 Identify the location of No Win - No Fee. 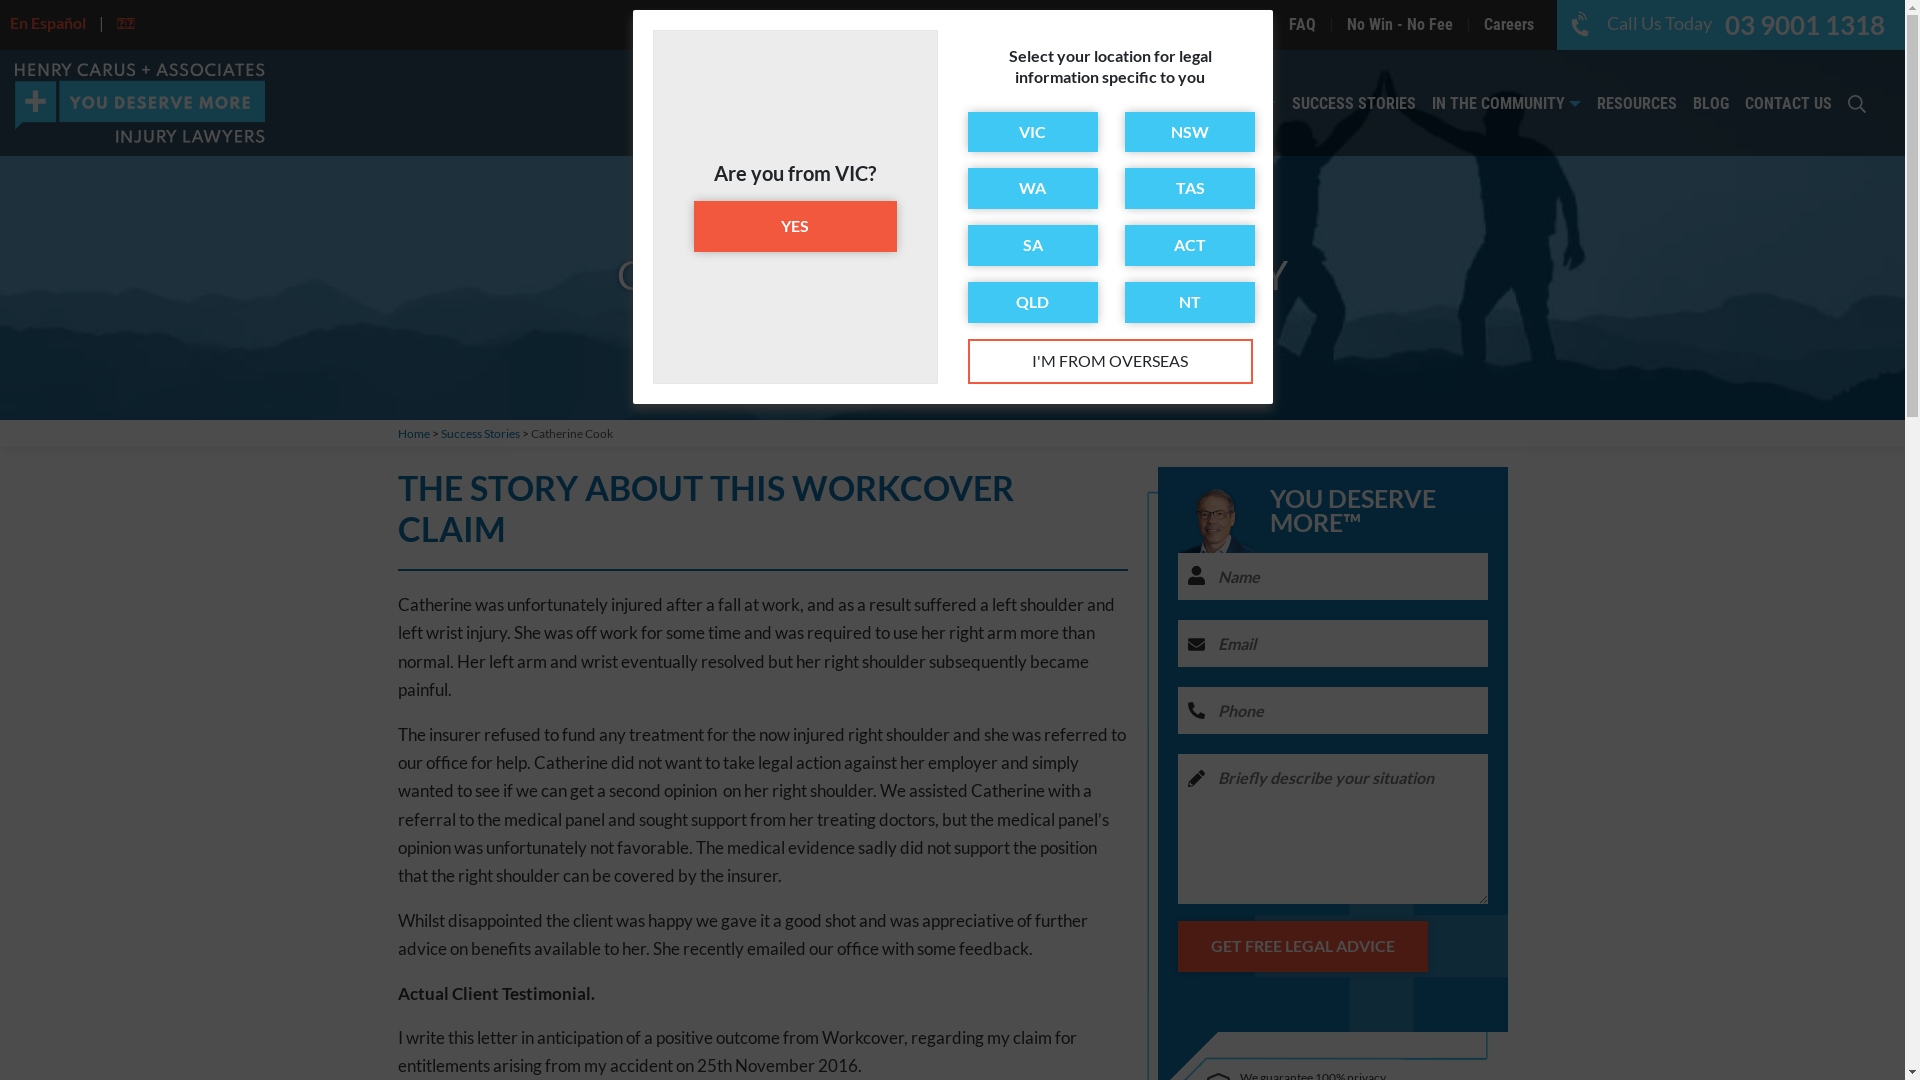
(1400, 24).